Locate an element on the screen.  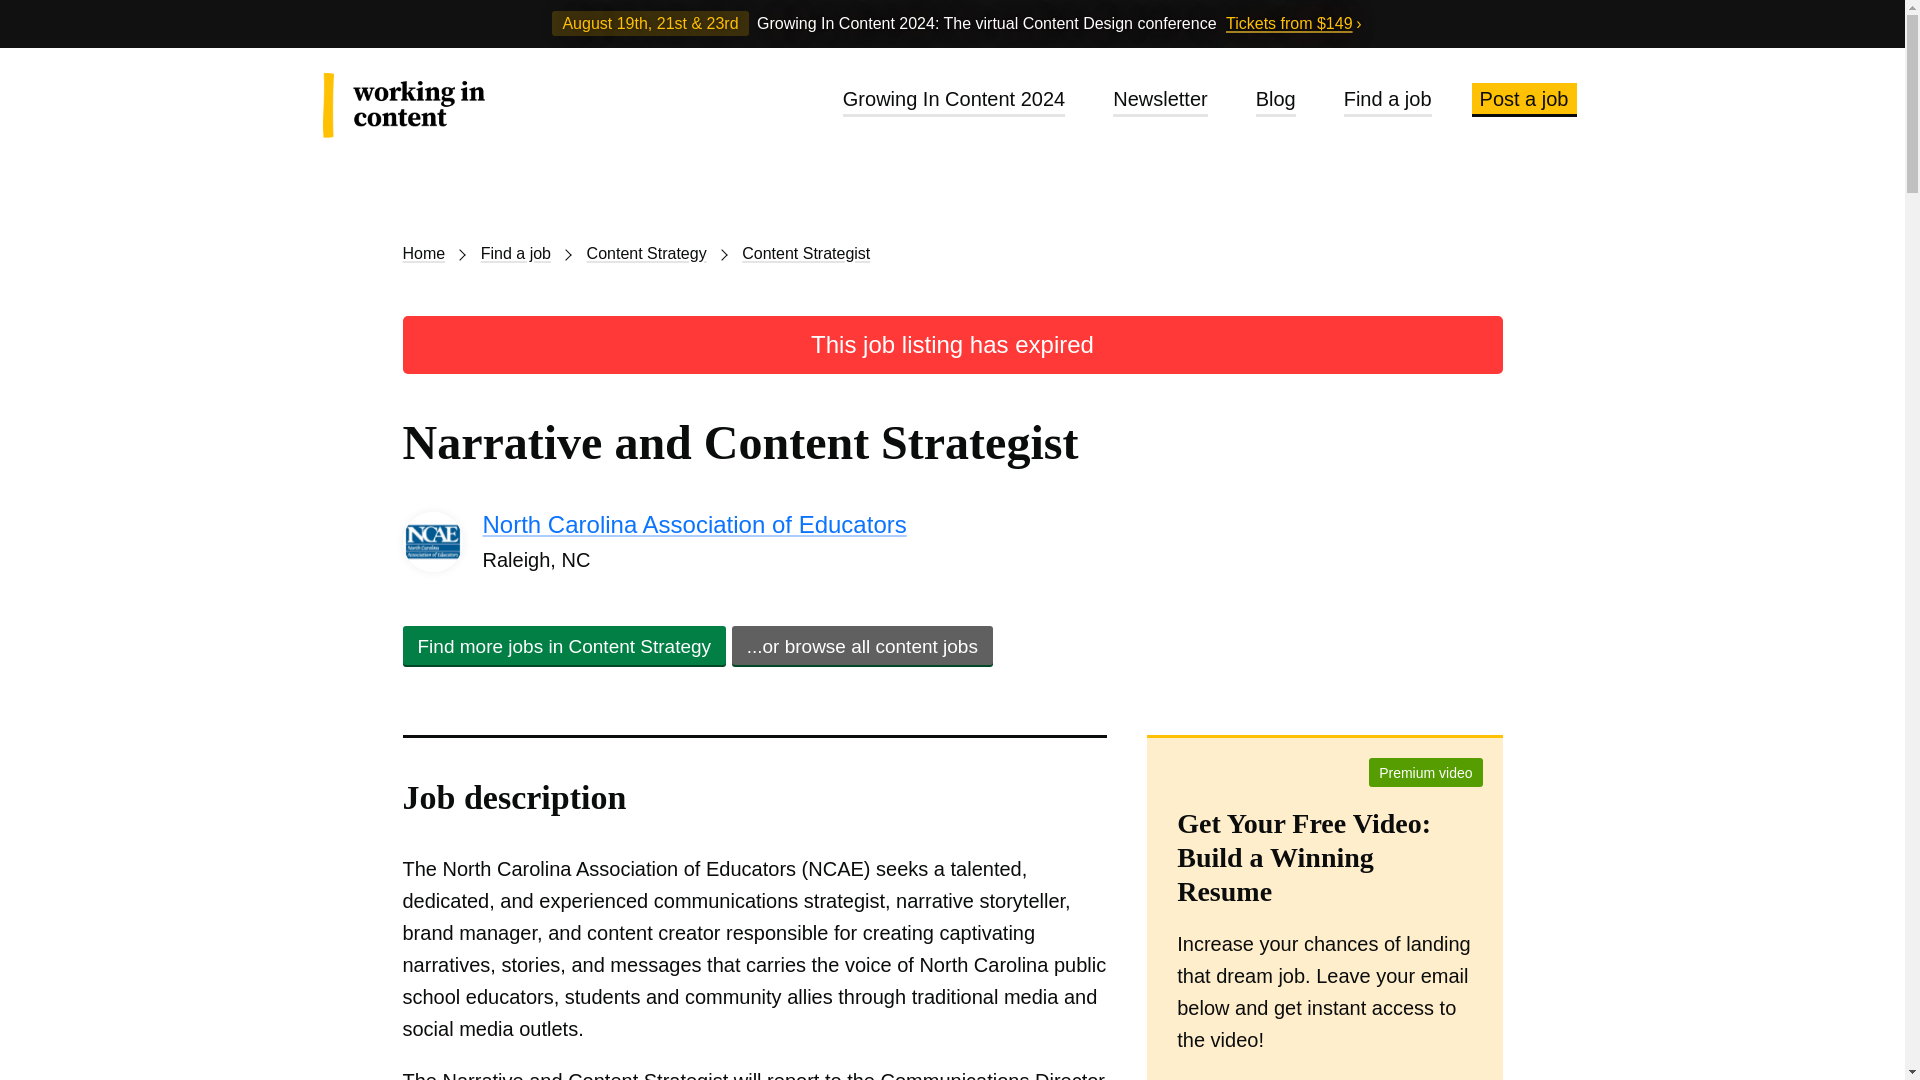
Content Strategy is located at coordinates (654, 254).